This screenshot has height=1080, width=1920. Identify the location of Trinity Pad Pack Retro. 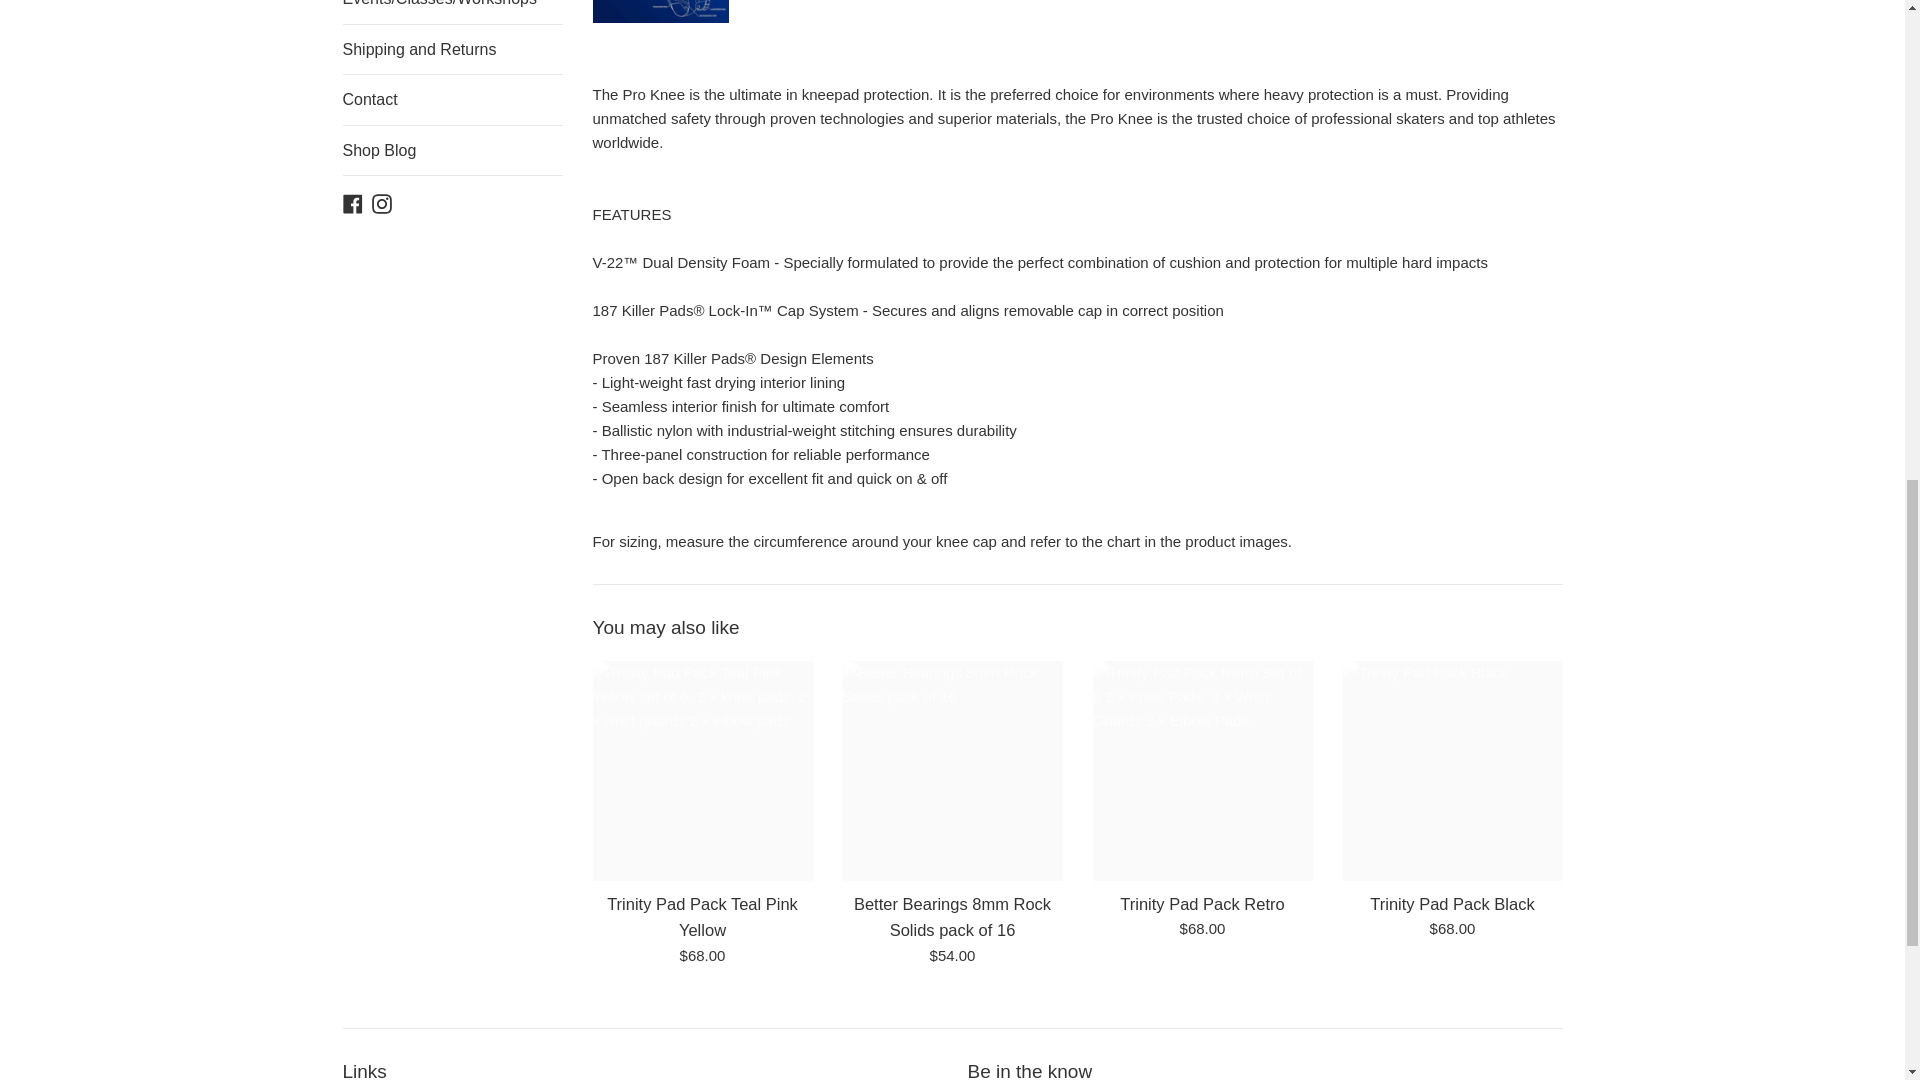
(1202, 770).